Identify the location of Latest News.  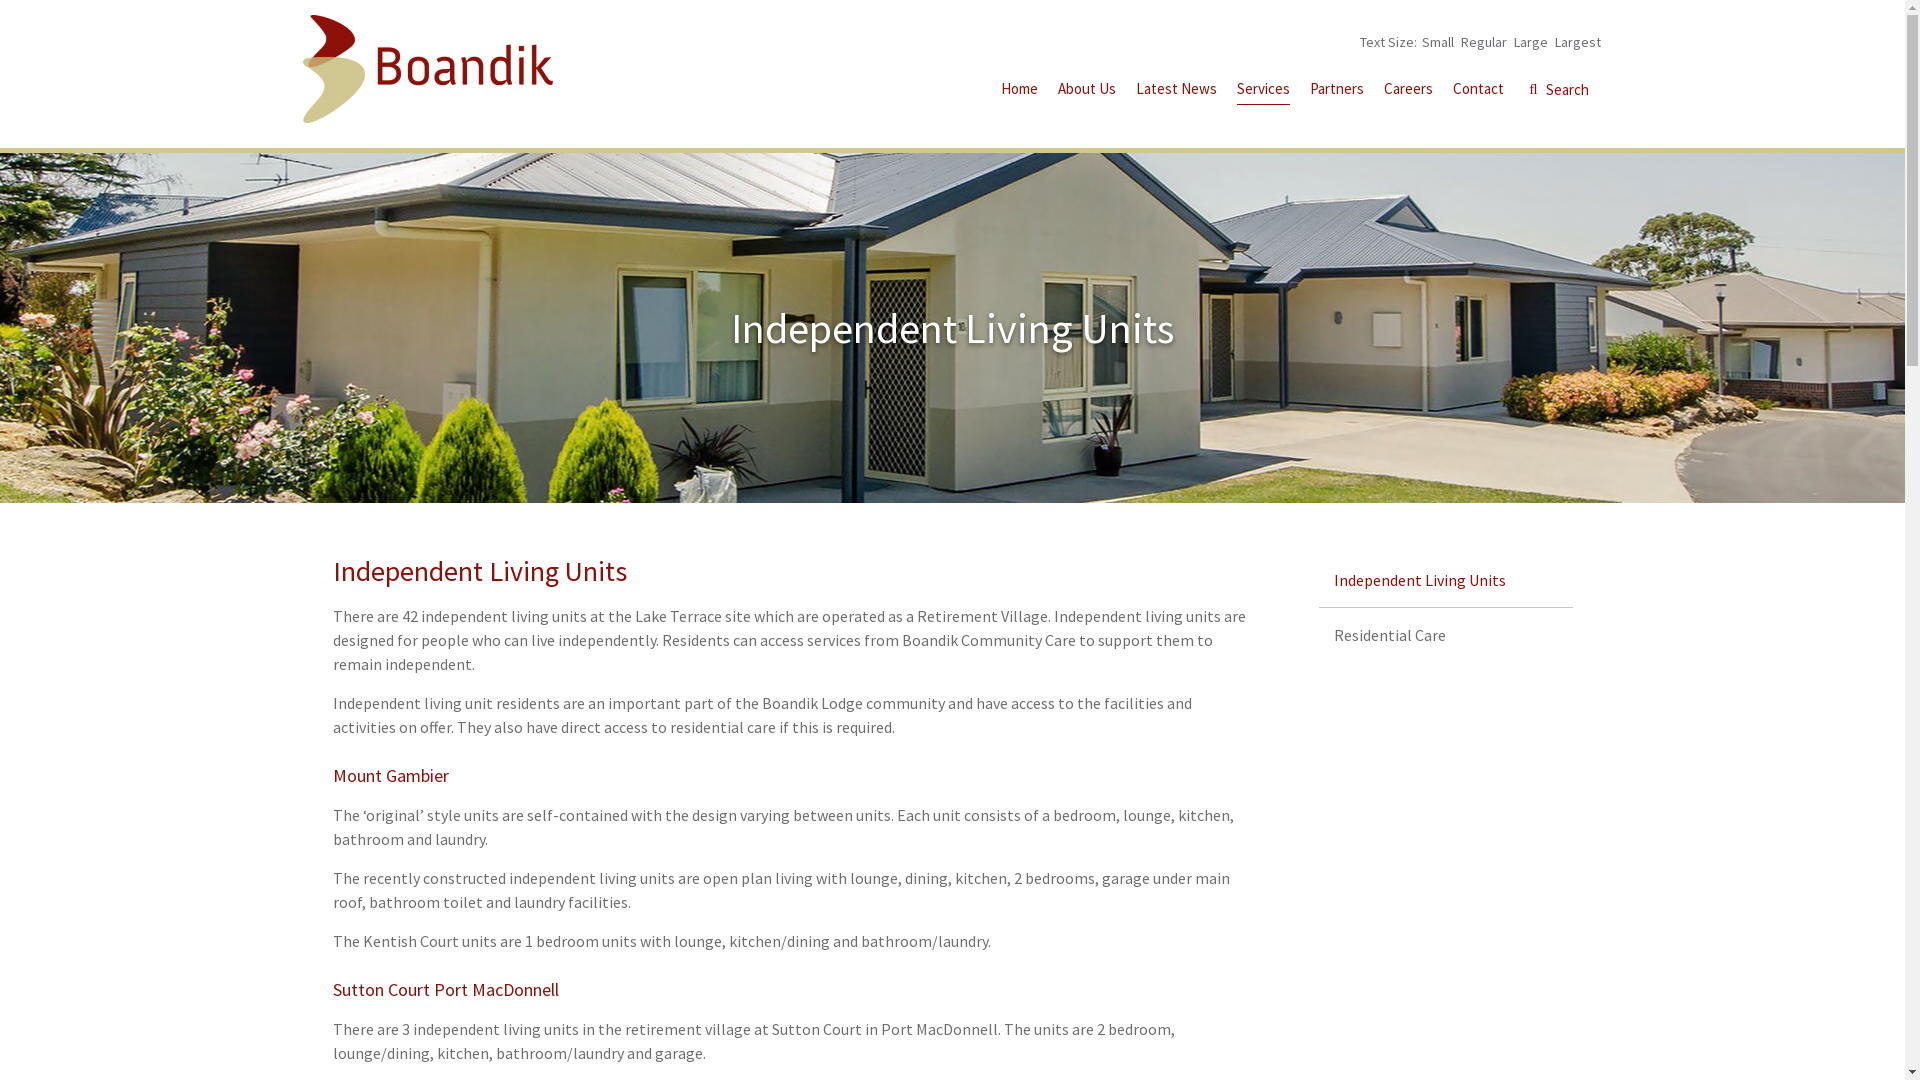
(1176, 92).